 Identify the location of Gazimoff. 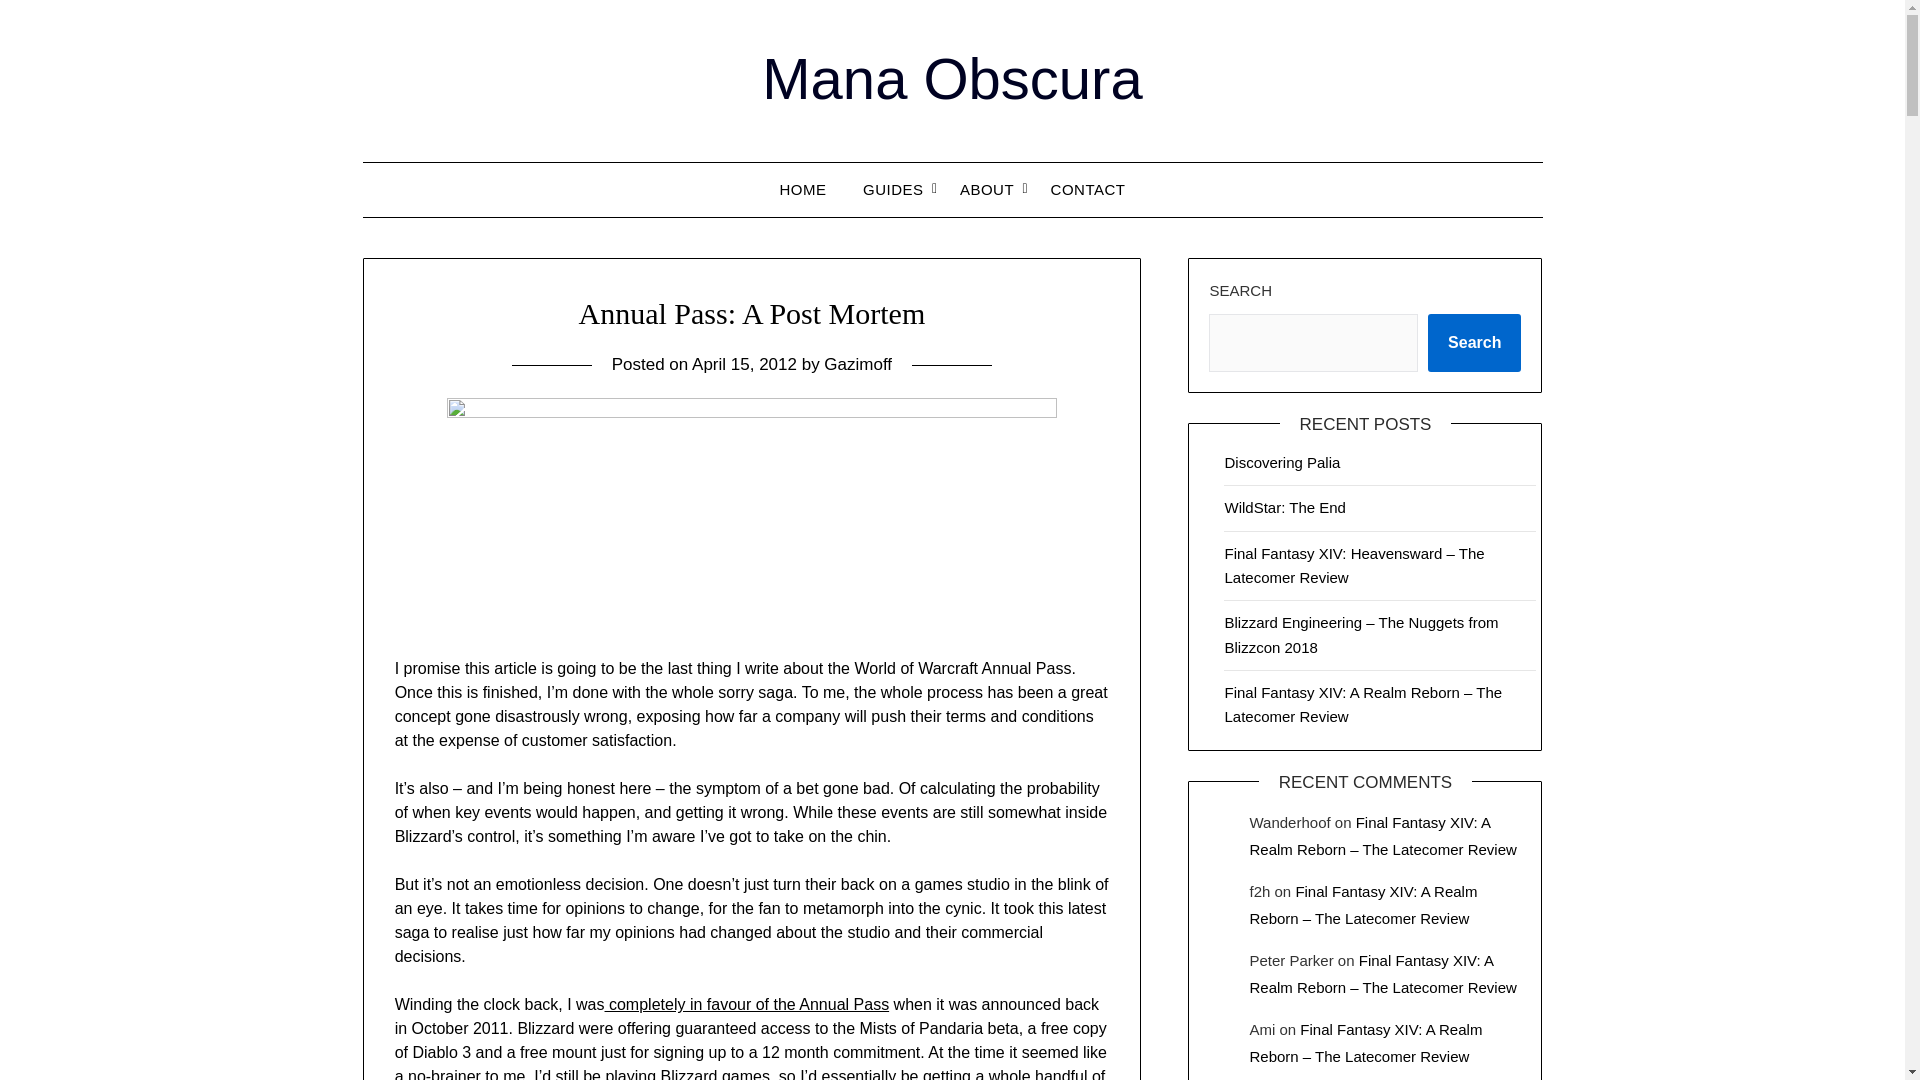
(858, 364).